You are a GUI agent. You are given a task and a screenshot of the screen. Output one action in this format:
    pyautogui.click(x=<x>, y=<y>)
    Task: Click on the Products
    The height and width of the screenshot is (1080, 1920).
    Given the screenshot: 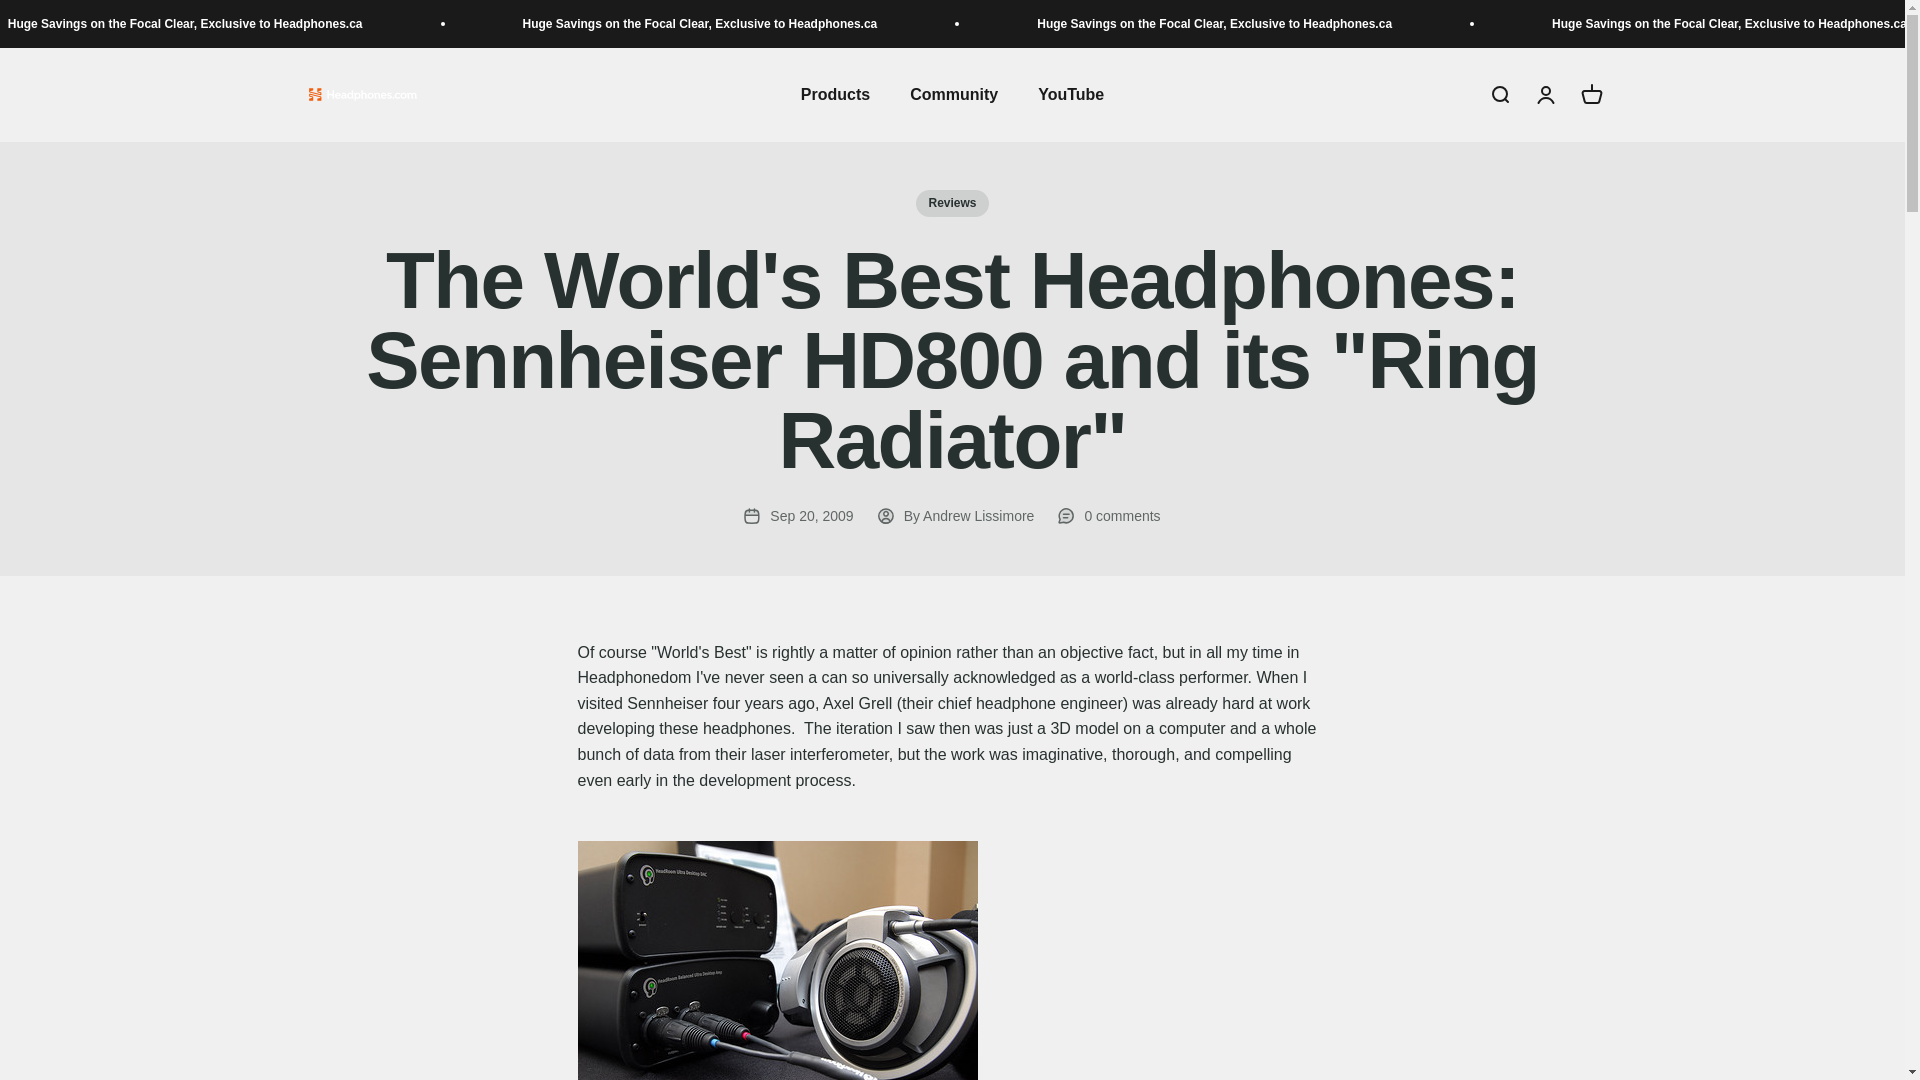 What is the action you would take?
    pyautogui.click(x=952, y=204)
    